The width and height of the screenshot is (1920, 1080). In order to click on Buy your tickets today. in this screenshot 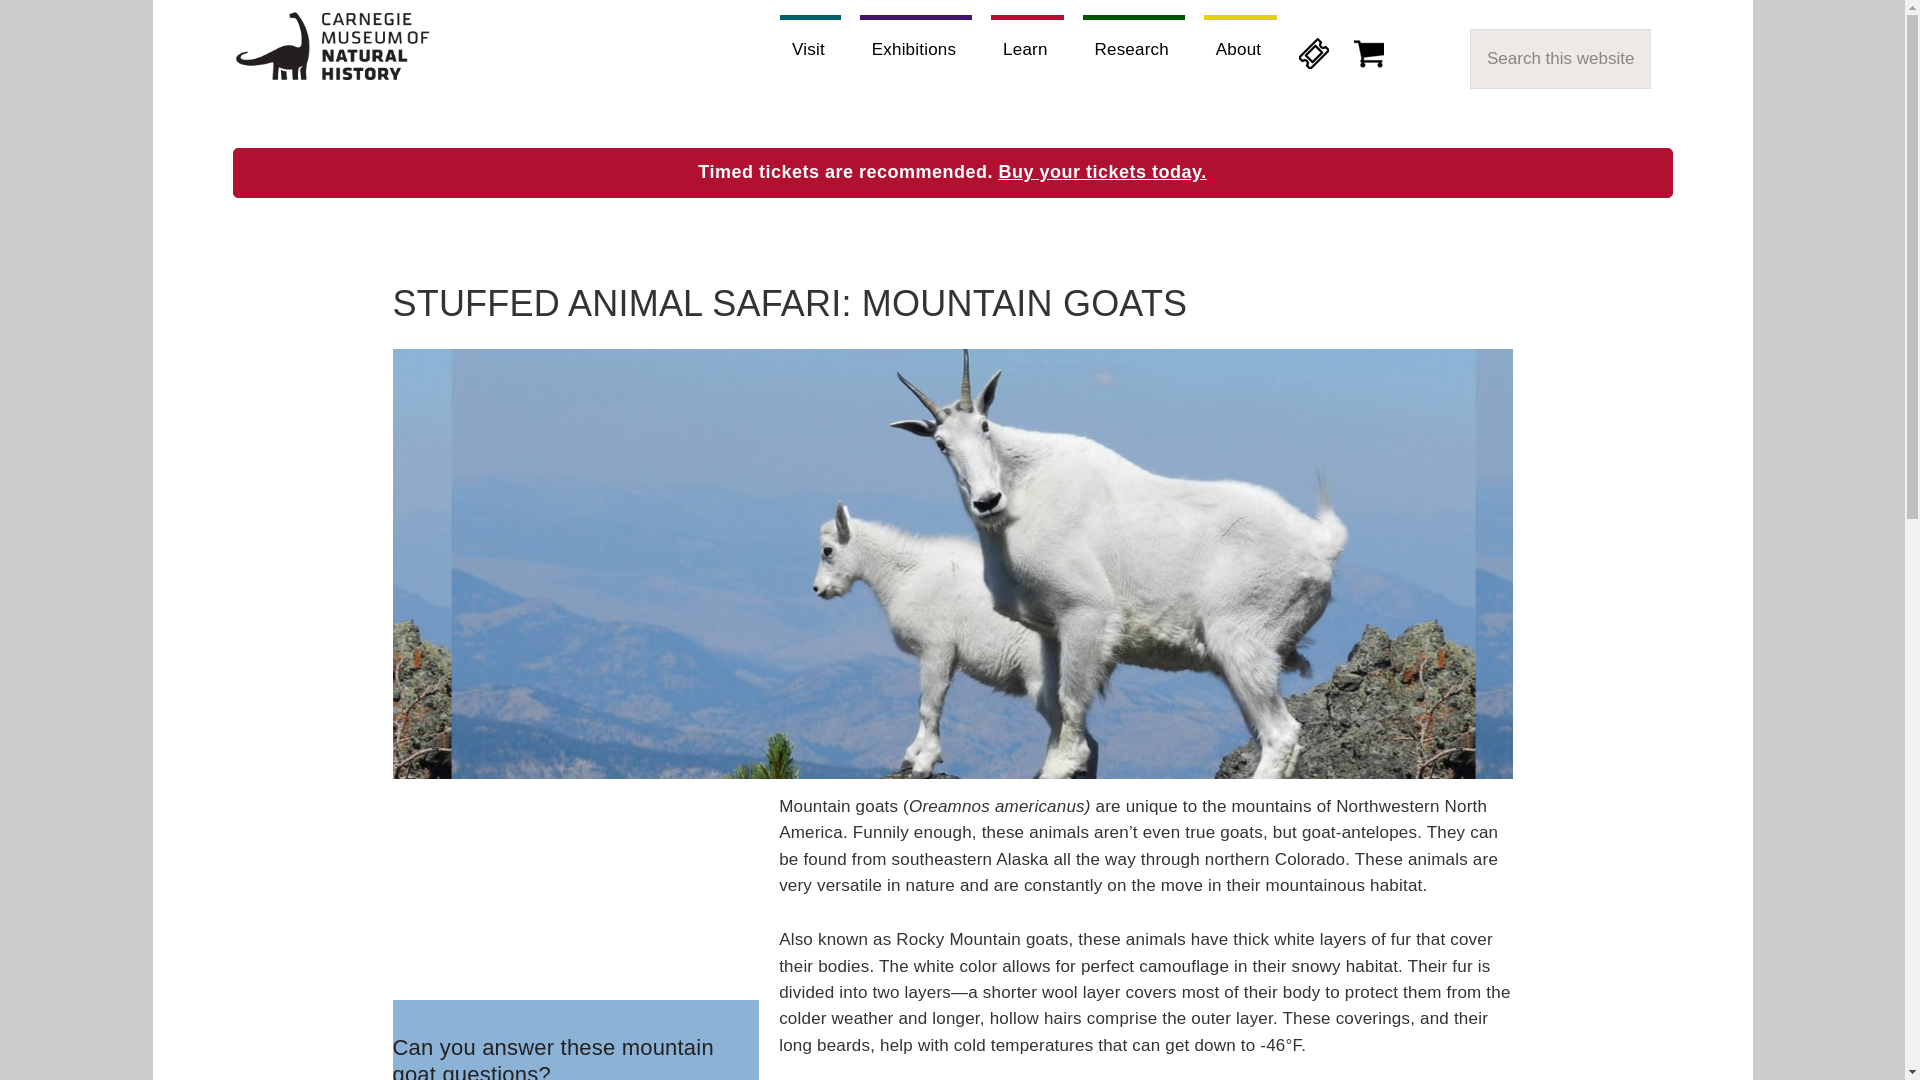, I will do `click(1102, 172)`.